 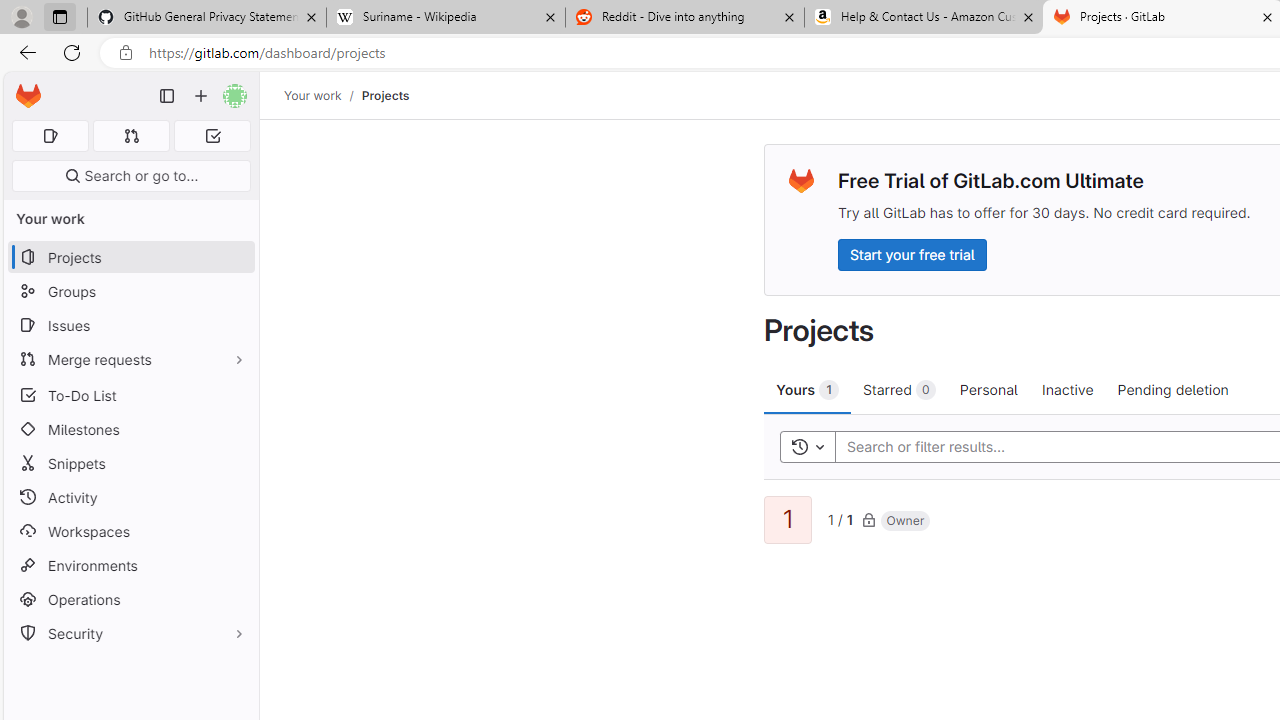 I want to click on GitHub General Privacy Statement - GitHub Docs, so click(x=207, y=18).